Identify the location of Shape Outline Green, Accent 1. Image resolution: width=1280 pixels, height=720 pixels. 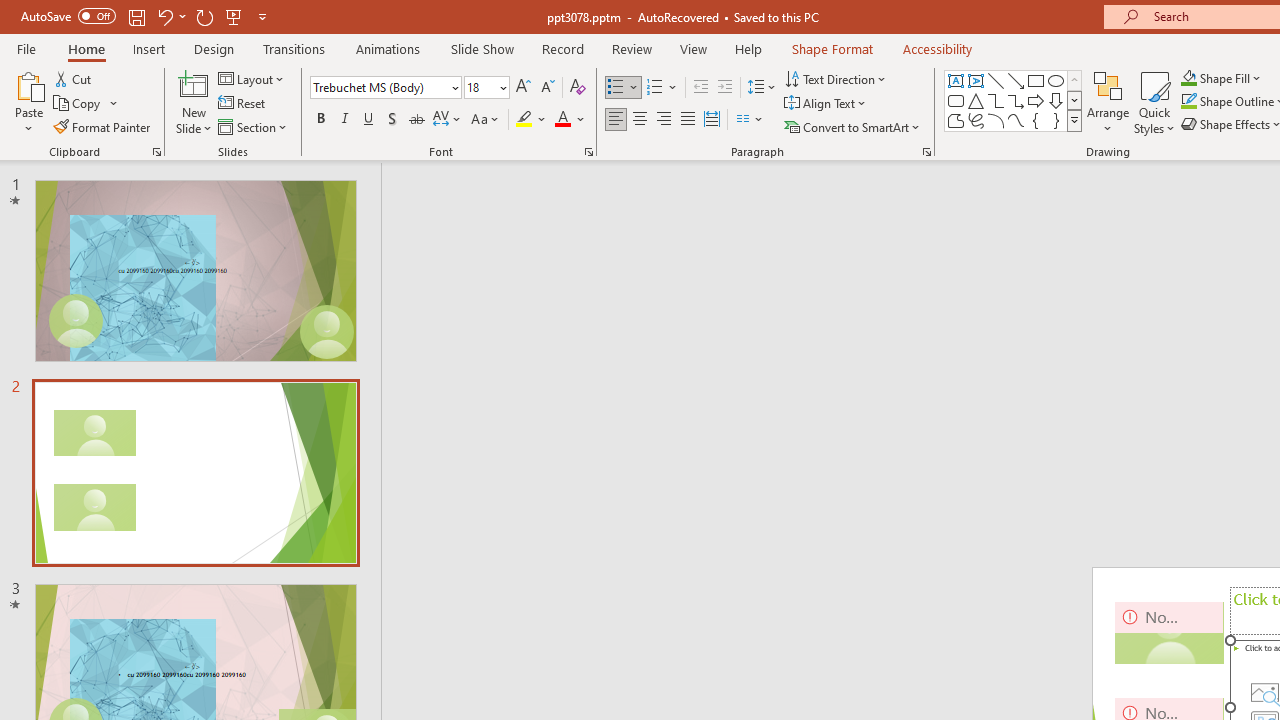
(1188, 102).